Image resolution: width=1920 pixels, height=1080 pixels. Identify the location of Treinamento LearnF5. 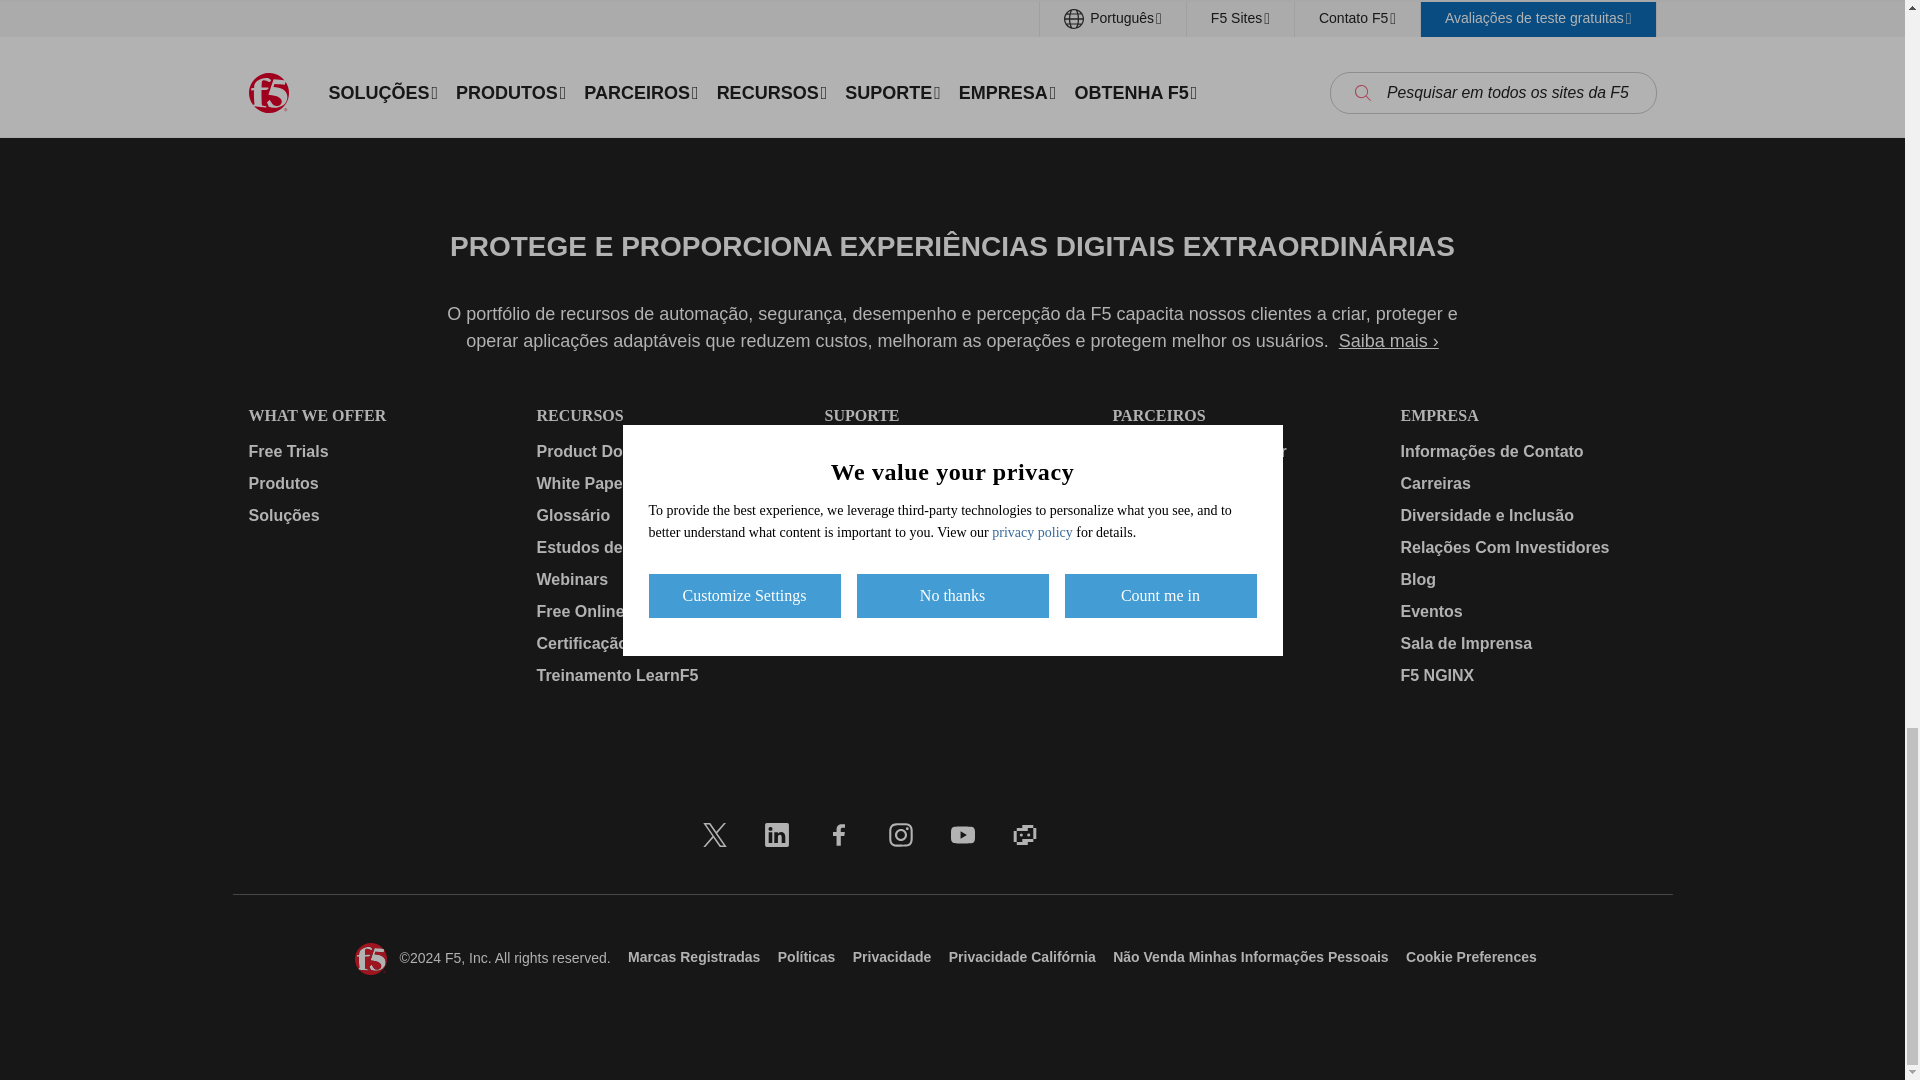
(663, 674).